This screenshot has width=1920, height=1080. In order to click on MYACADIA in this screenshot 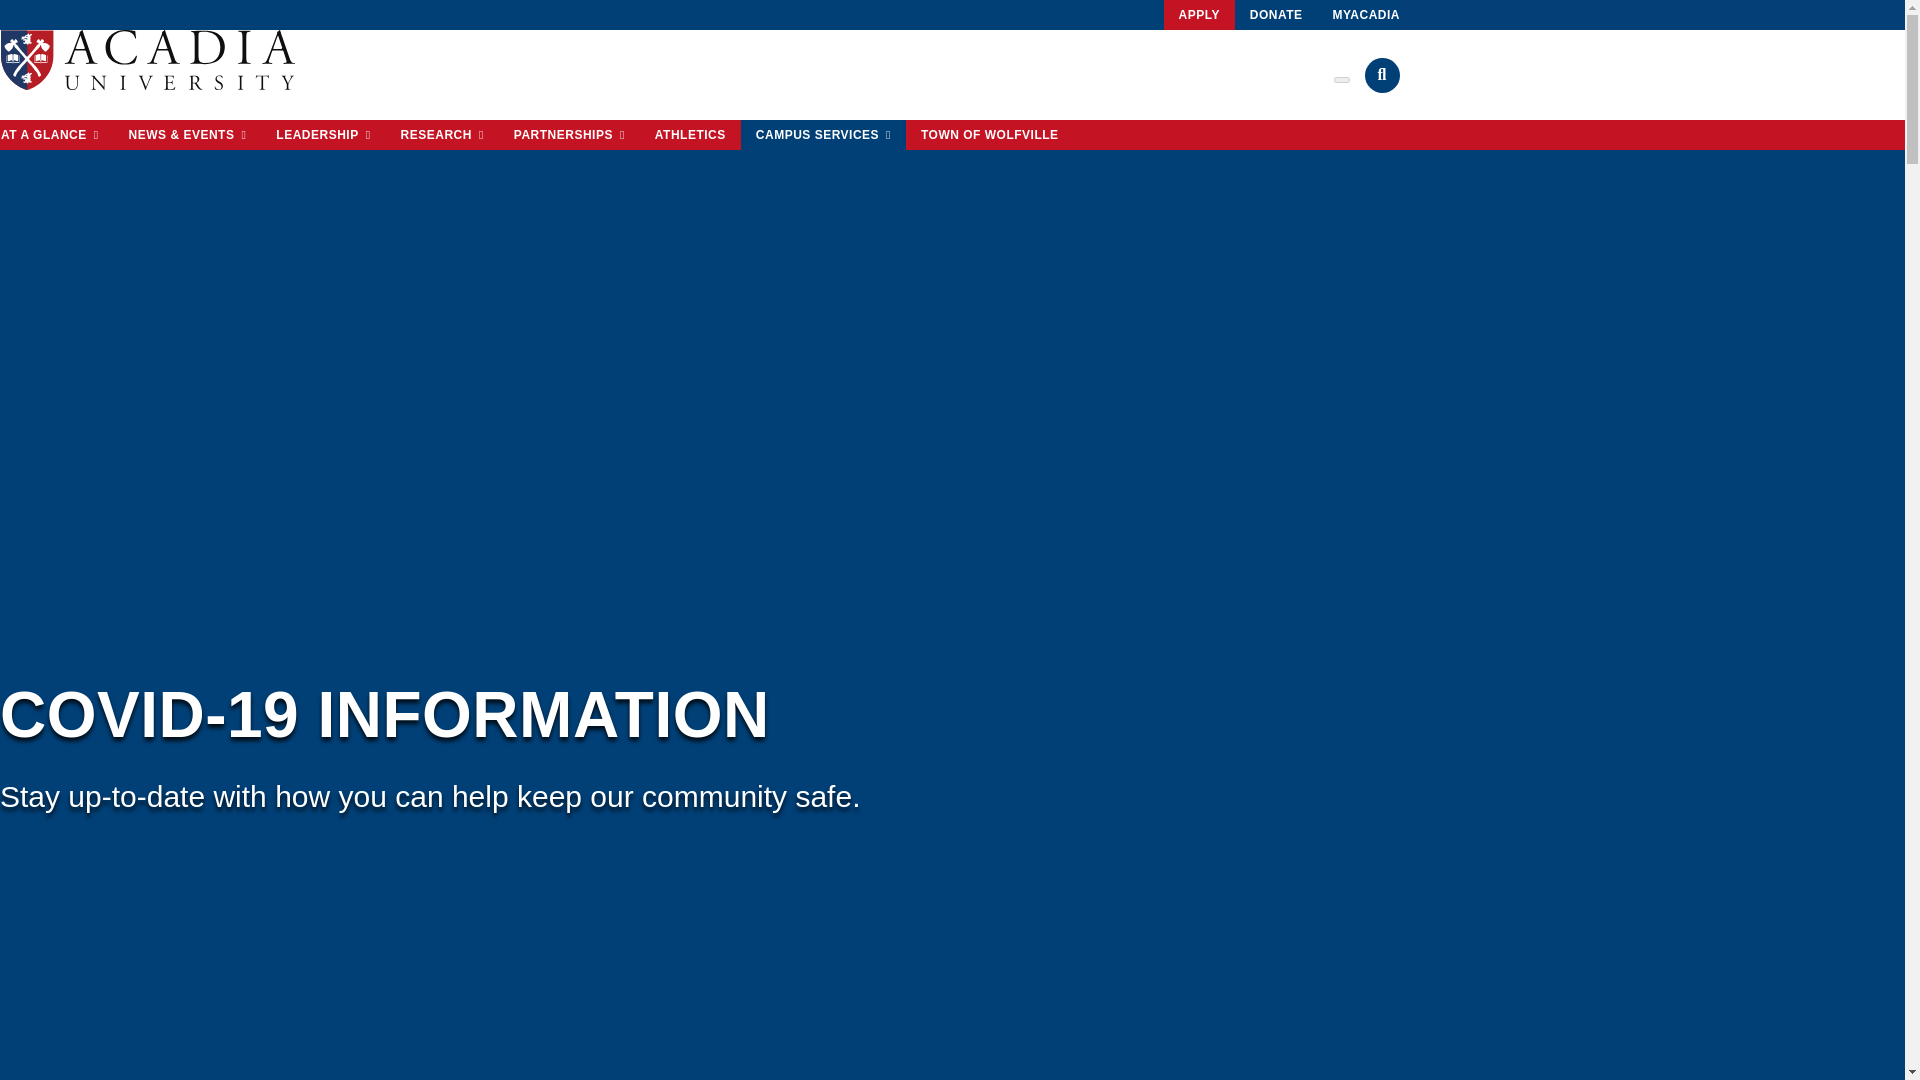, I will do `click(1366, 15)`.